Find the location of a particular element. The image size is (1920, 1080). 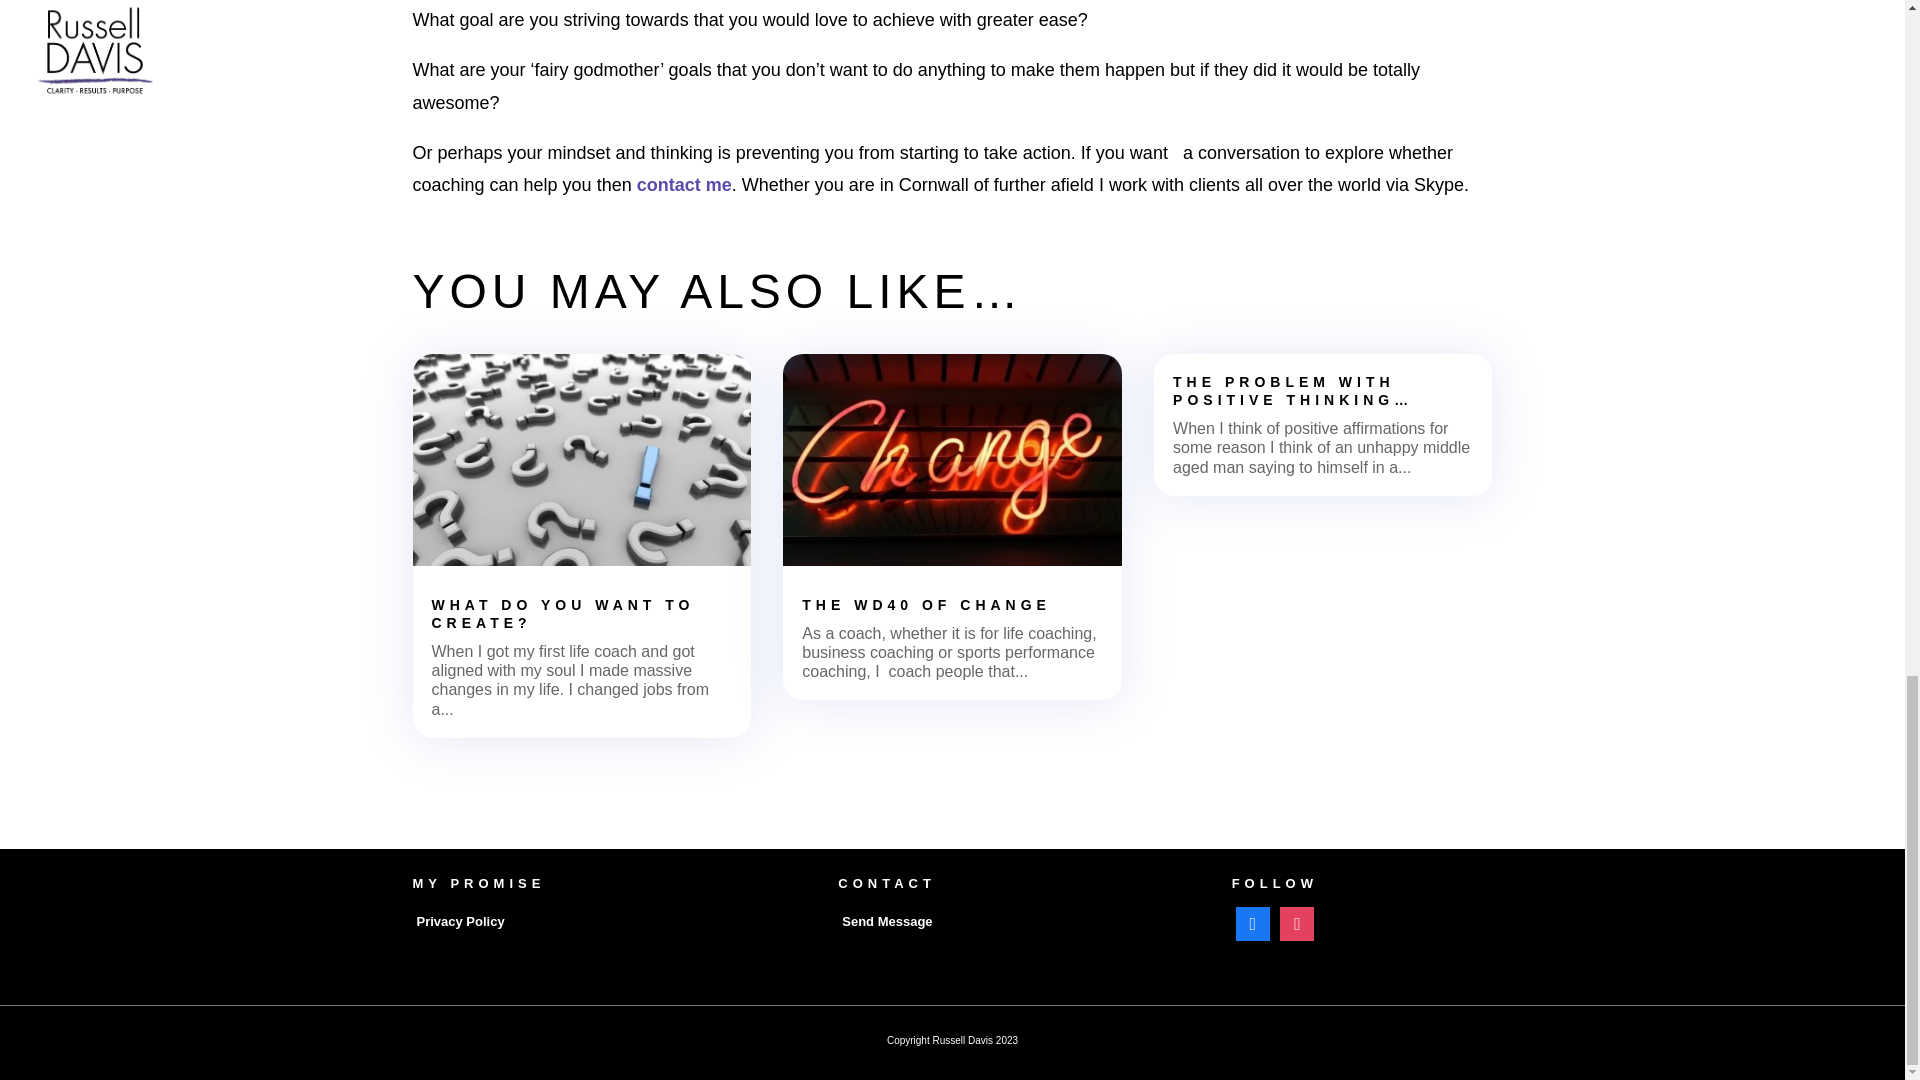

THE WD40 OF CHANGE is located at coordinates (926, 605).